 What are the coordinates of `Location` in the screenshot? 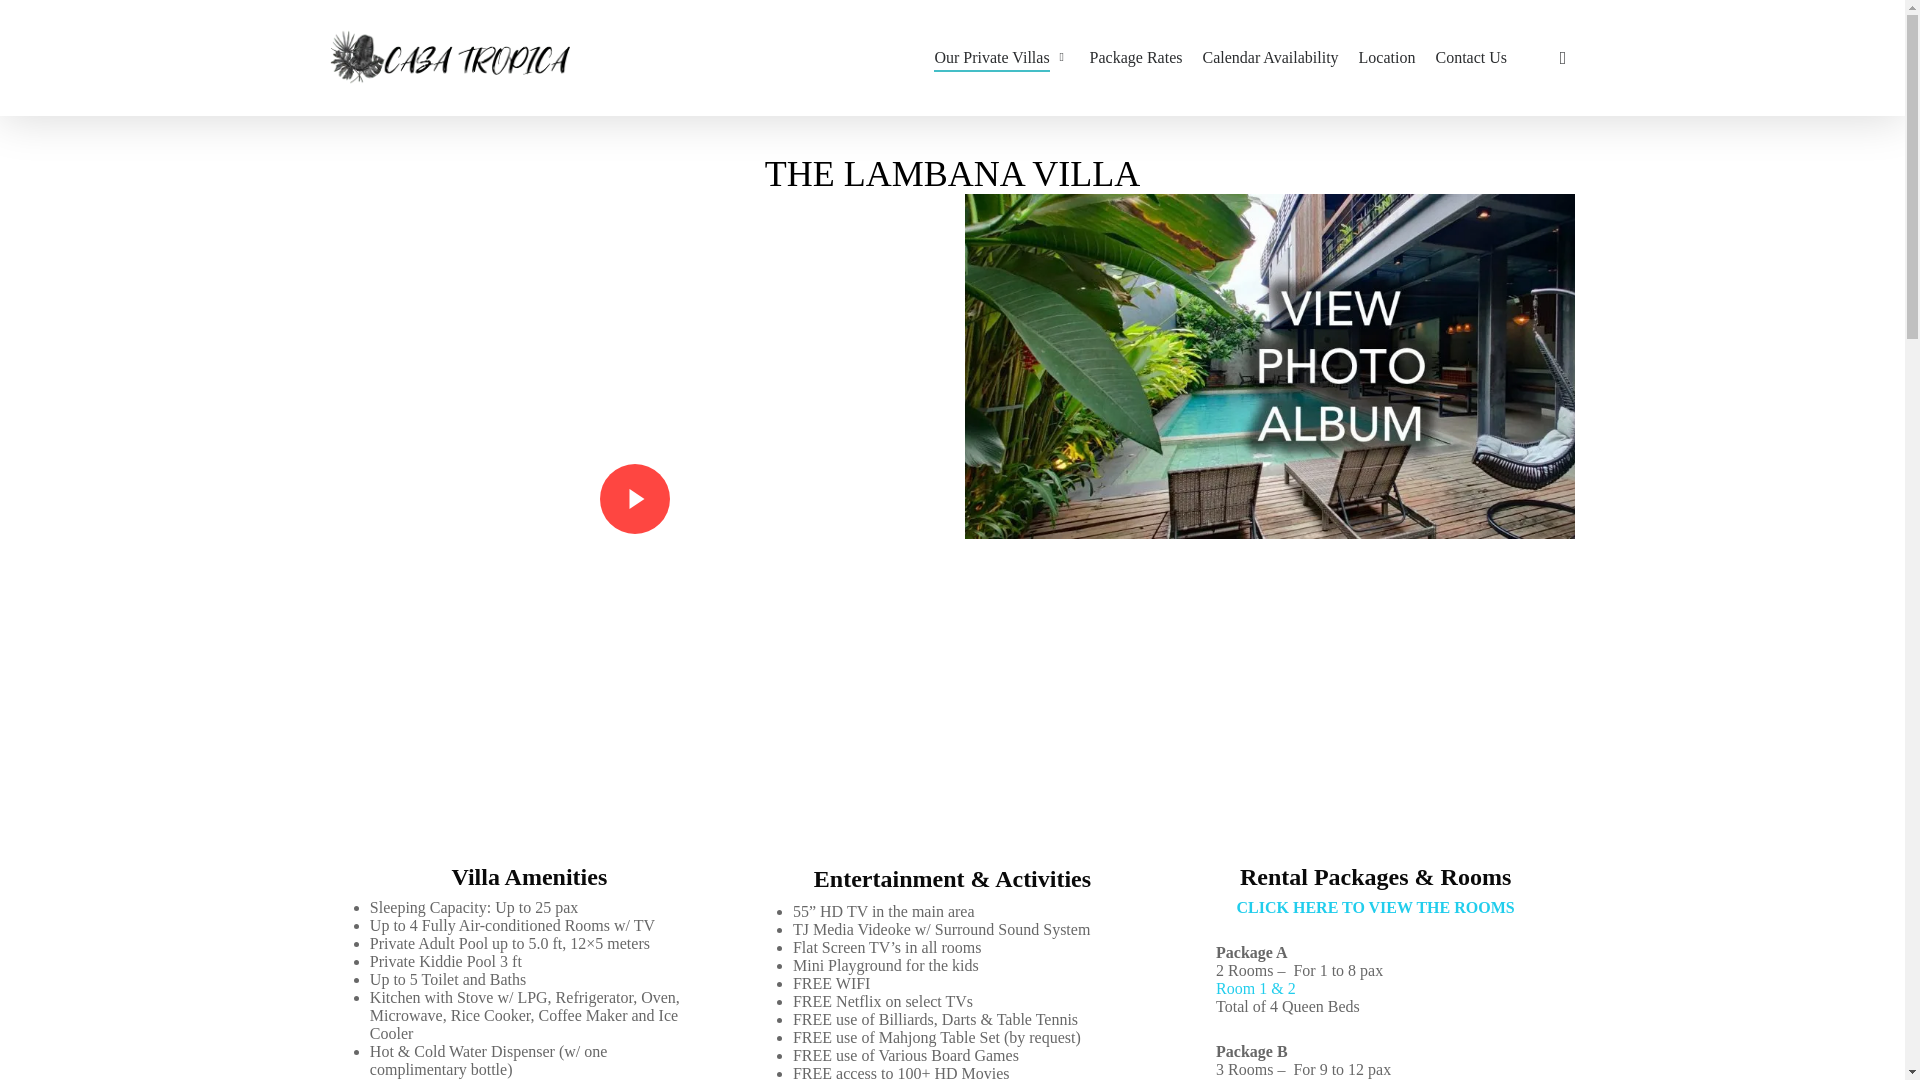 It's located at (1388, 57).